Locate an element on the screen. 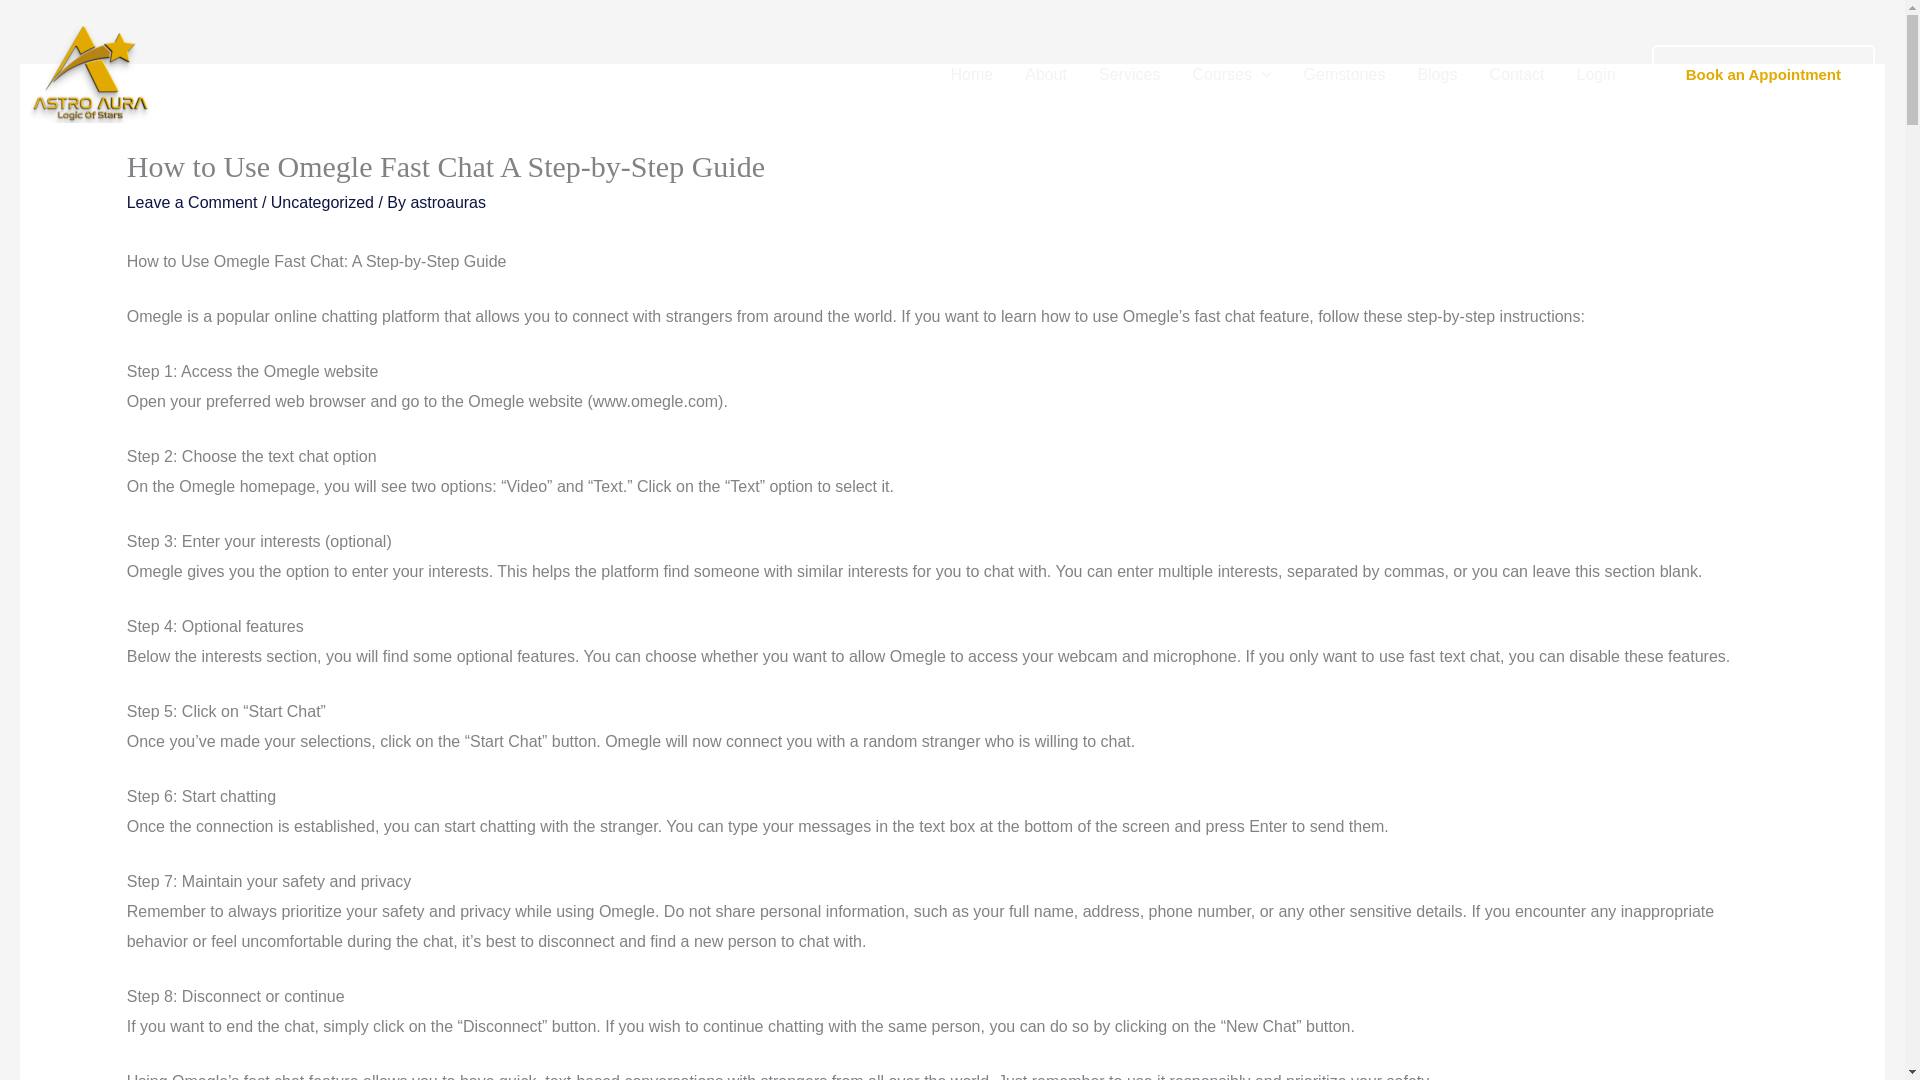 The height and width of the screenshot is (1080, 1920). astroauras is located at coordinates (448, 202).